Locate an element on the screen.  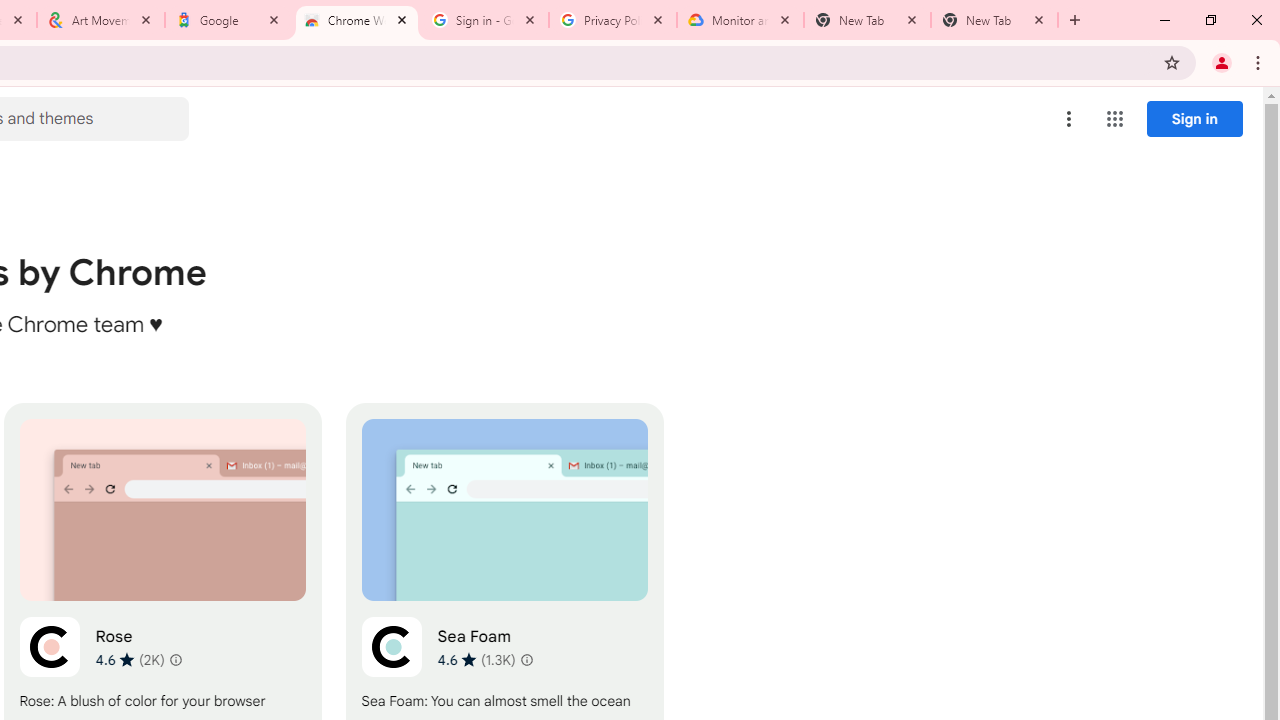
Google apps is located at coordinates (1114, 118).